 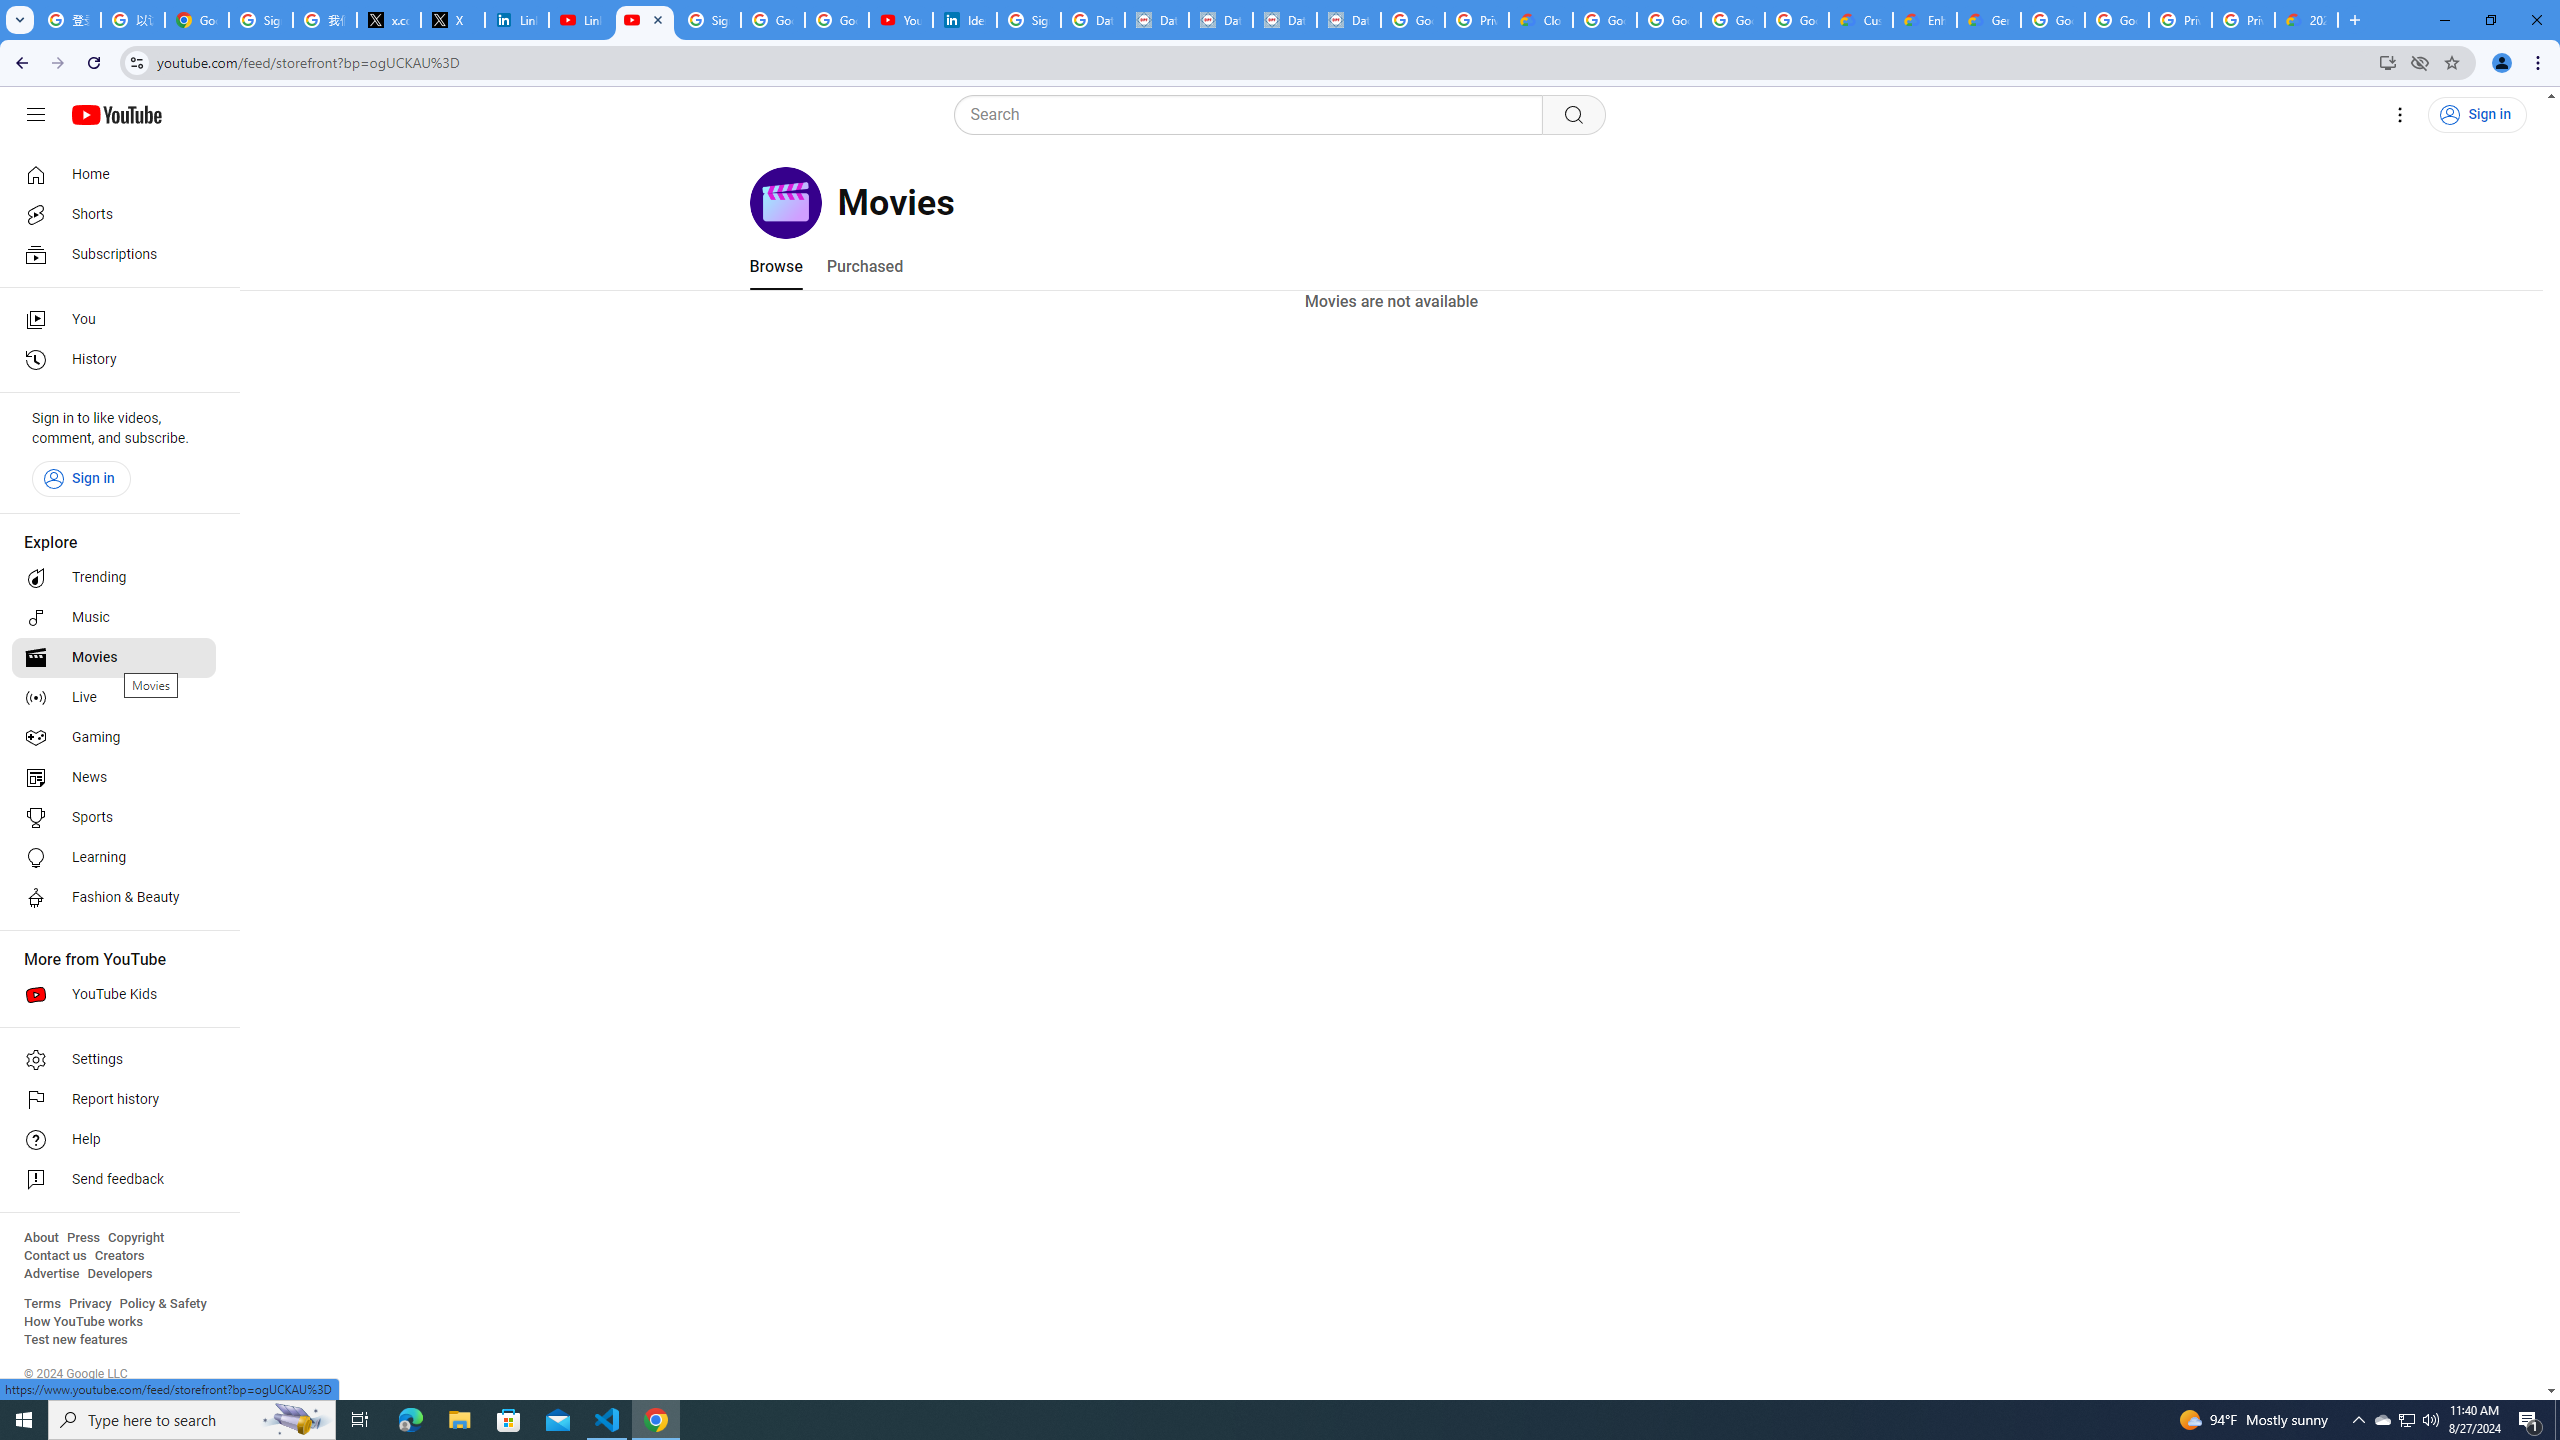 I want to click on Advertise, so click(x=51, y=1274).